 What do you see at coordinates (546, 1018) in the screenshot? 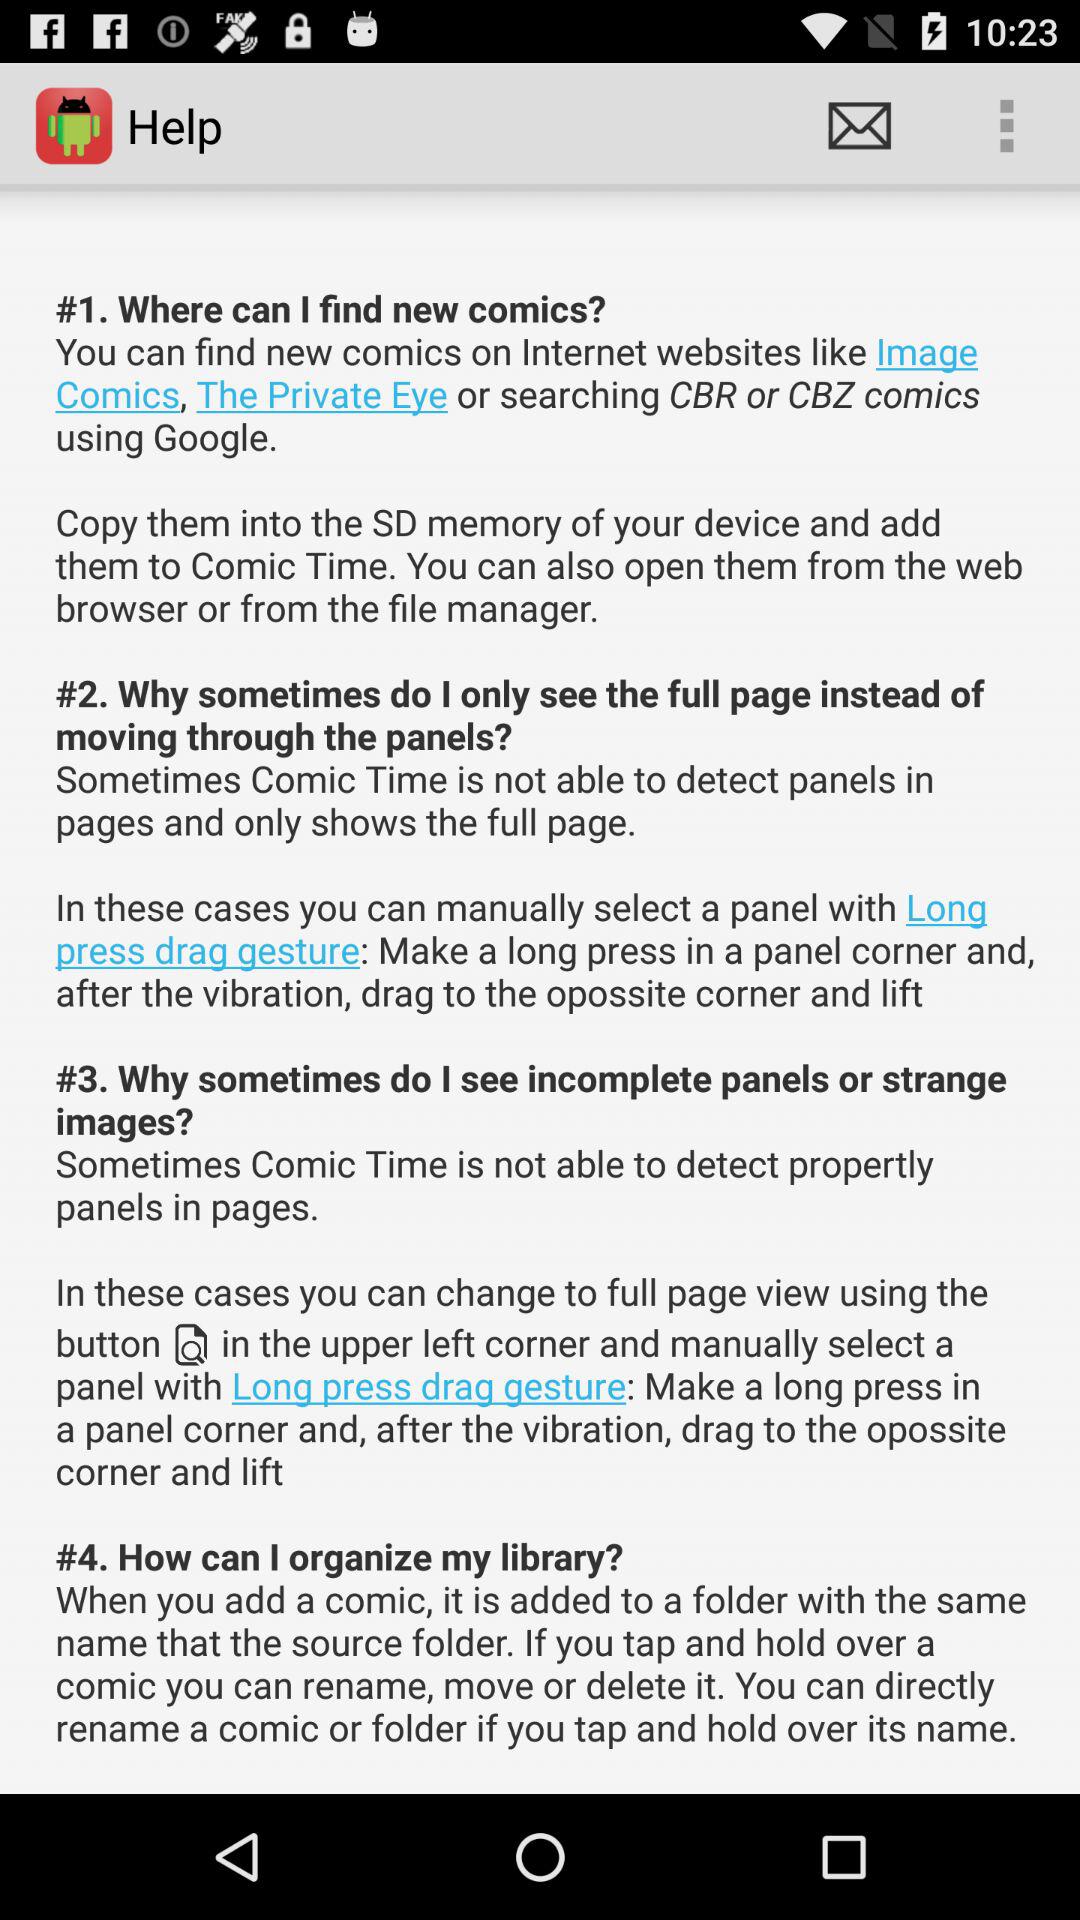
I see `jump to the 1 where can item` at bounding box center [546, 1018].